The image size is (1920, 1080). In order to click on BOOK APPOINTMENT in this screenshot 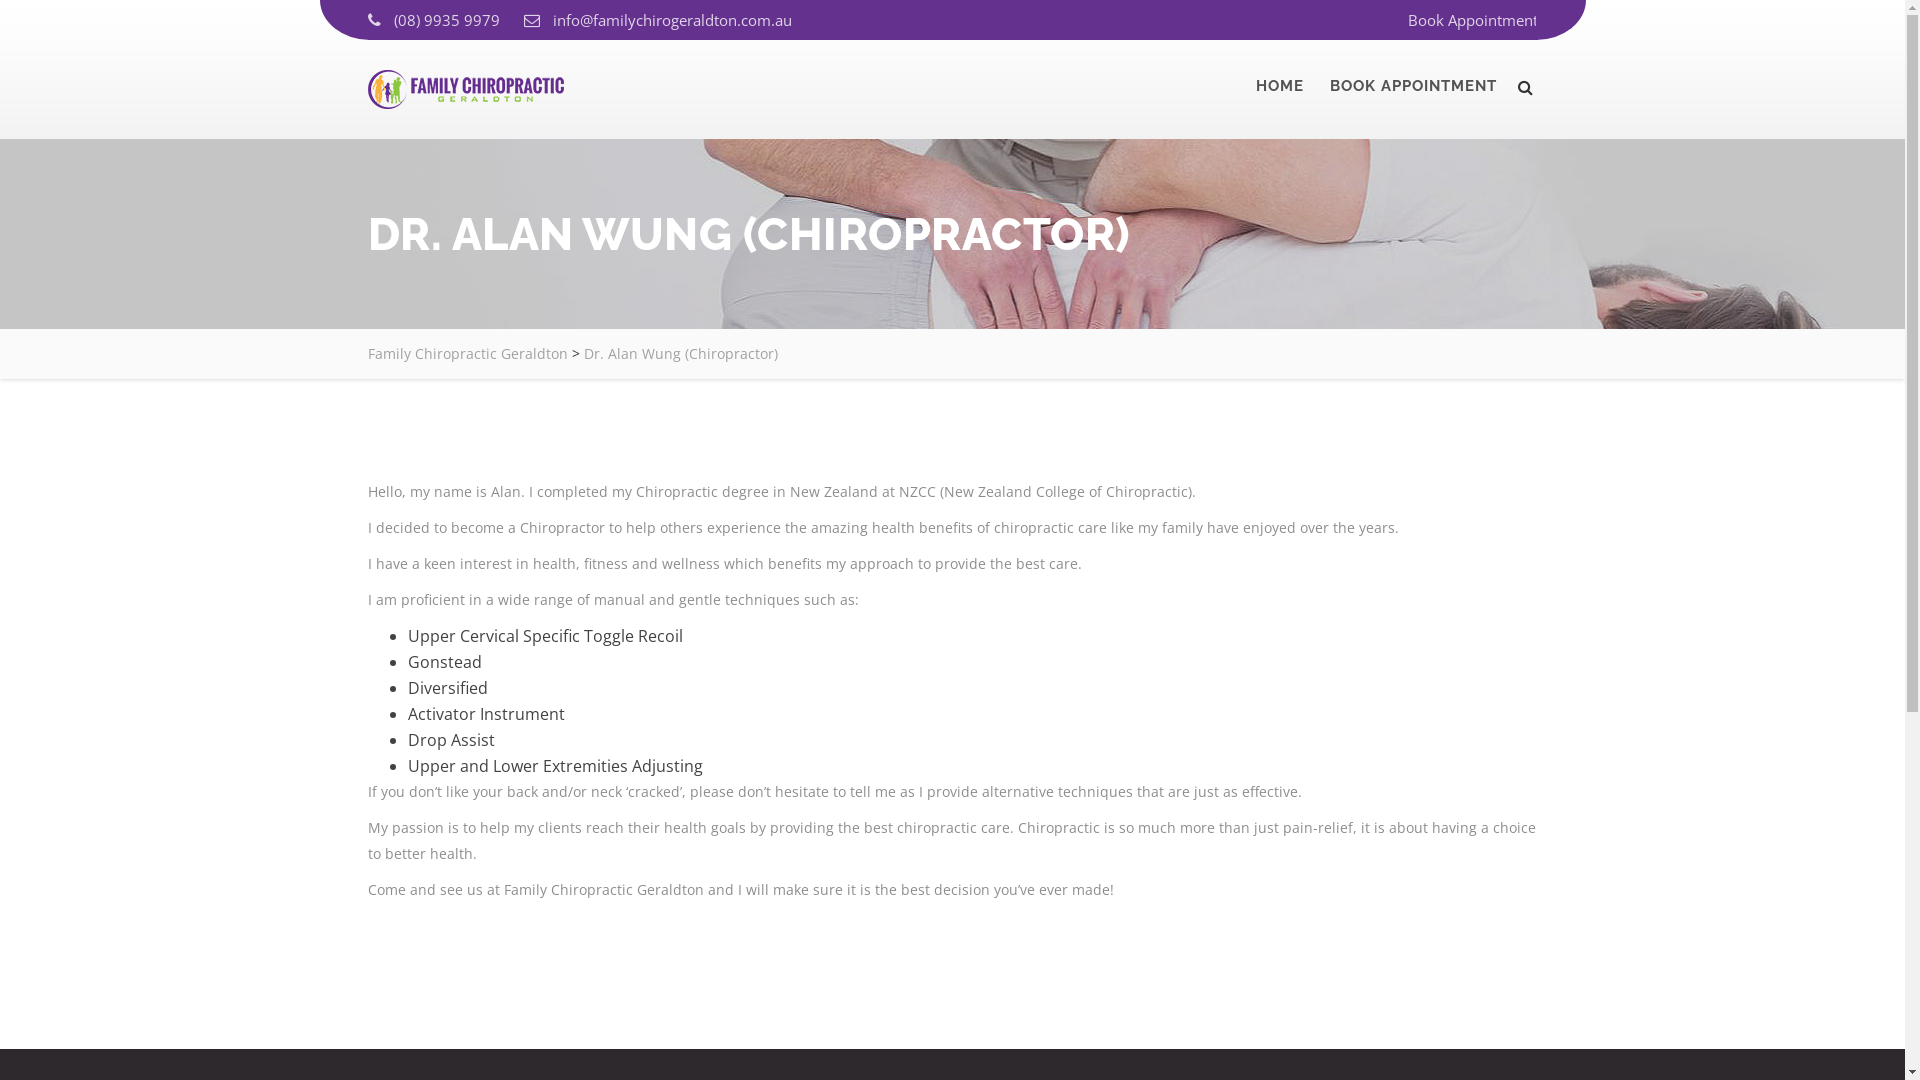, I will do `click(1414, 86)`.